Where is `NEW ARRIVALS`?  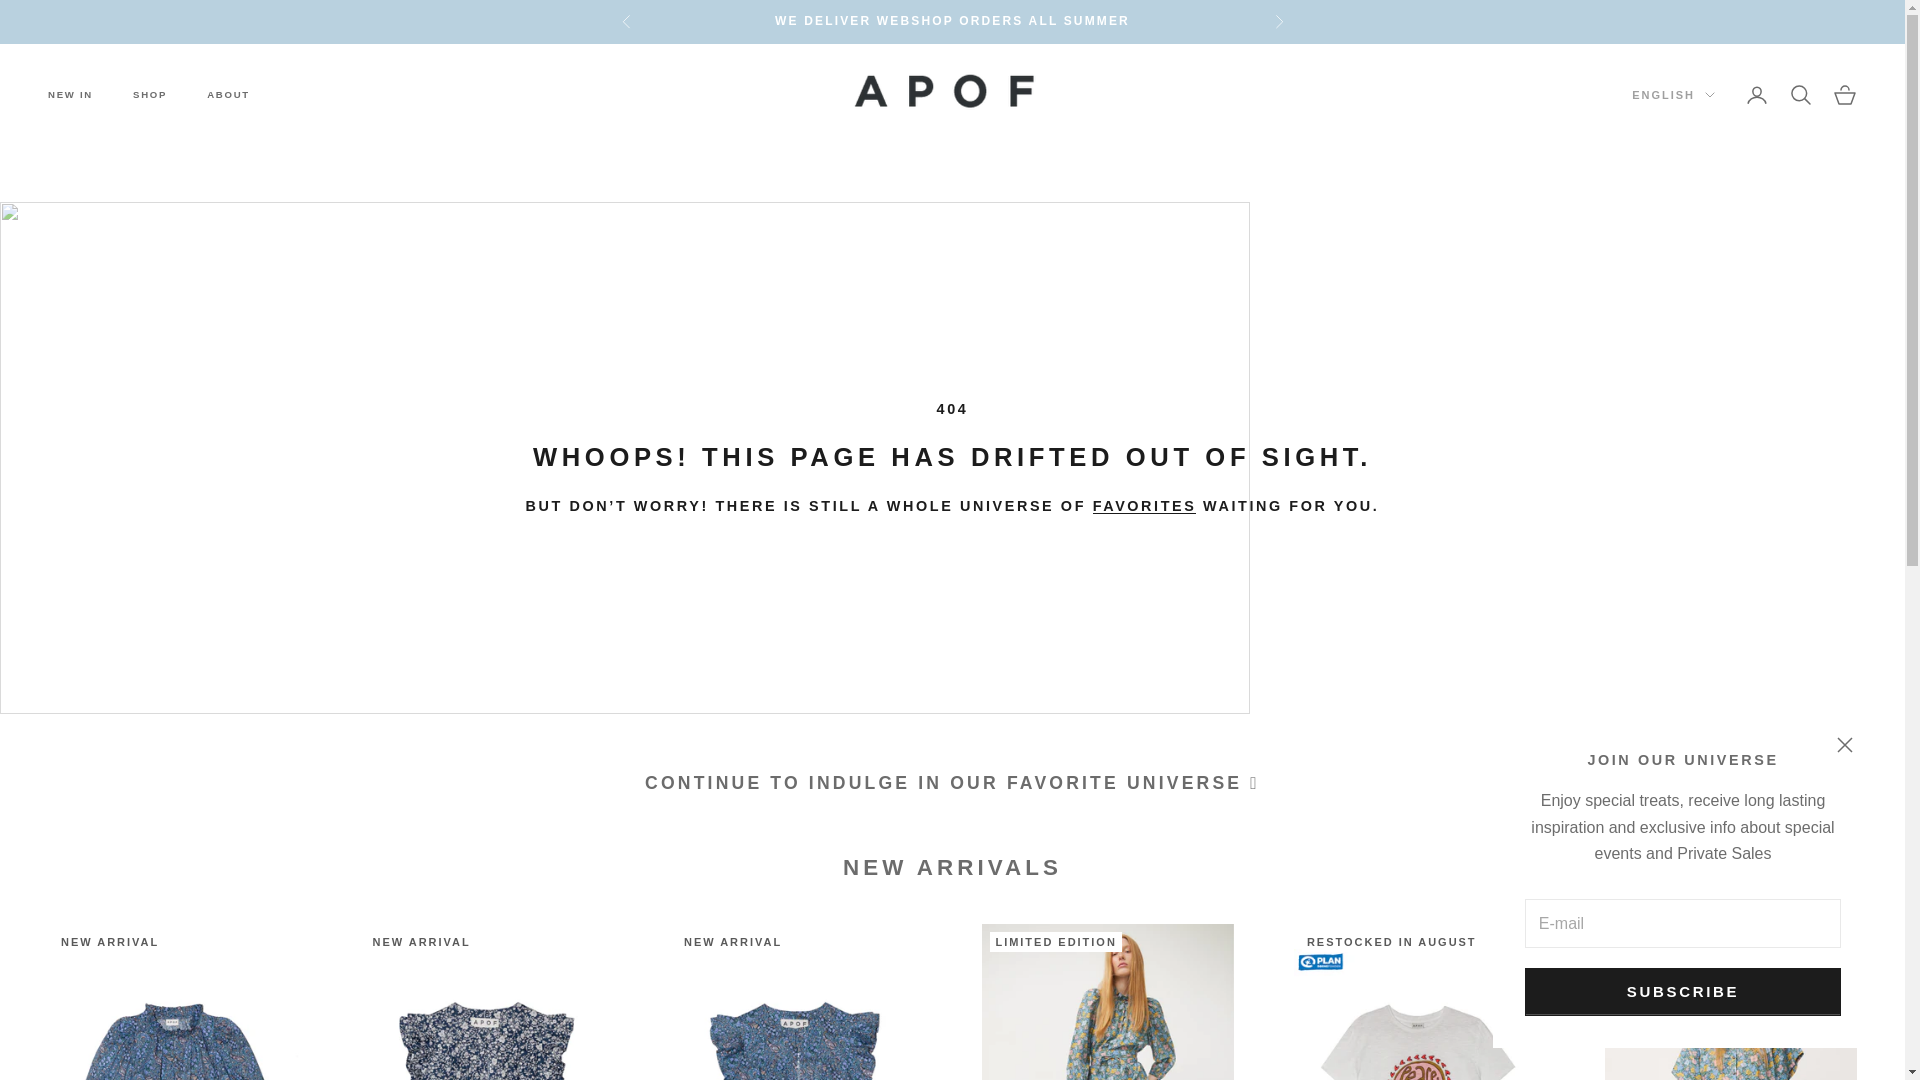
NEW ARRIVALS is located at coordinates (1144, 506).